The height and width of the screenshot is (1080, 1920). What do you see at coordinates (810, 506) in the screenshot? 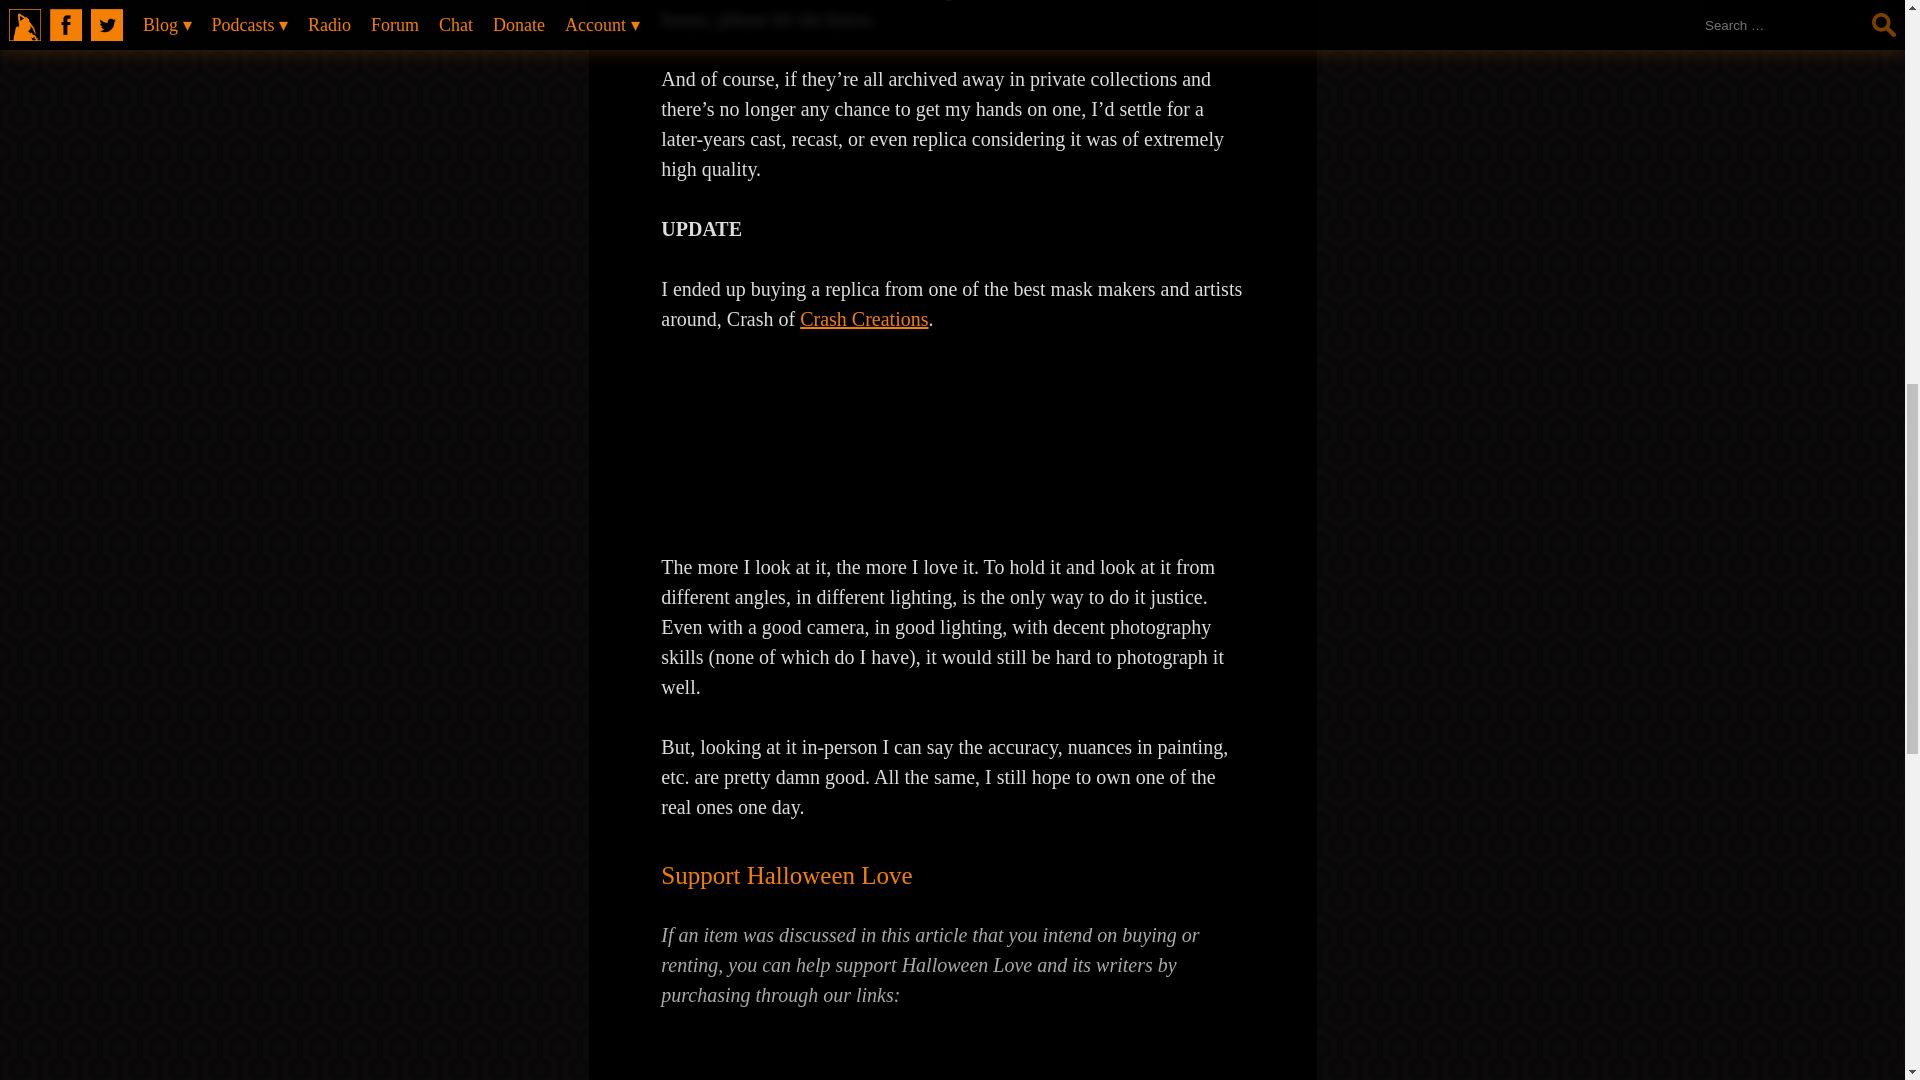
I see `Jason Lives Replica by Crash Creations` at bounding box center [810, 506].